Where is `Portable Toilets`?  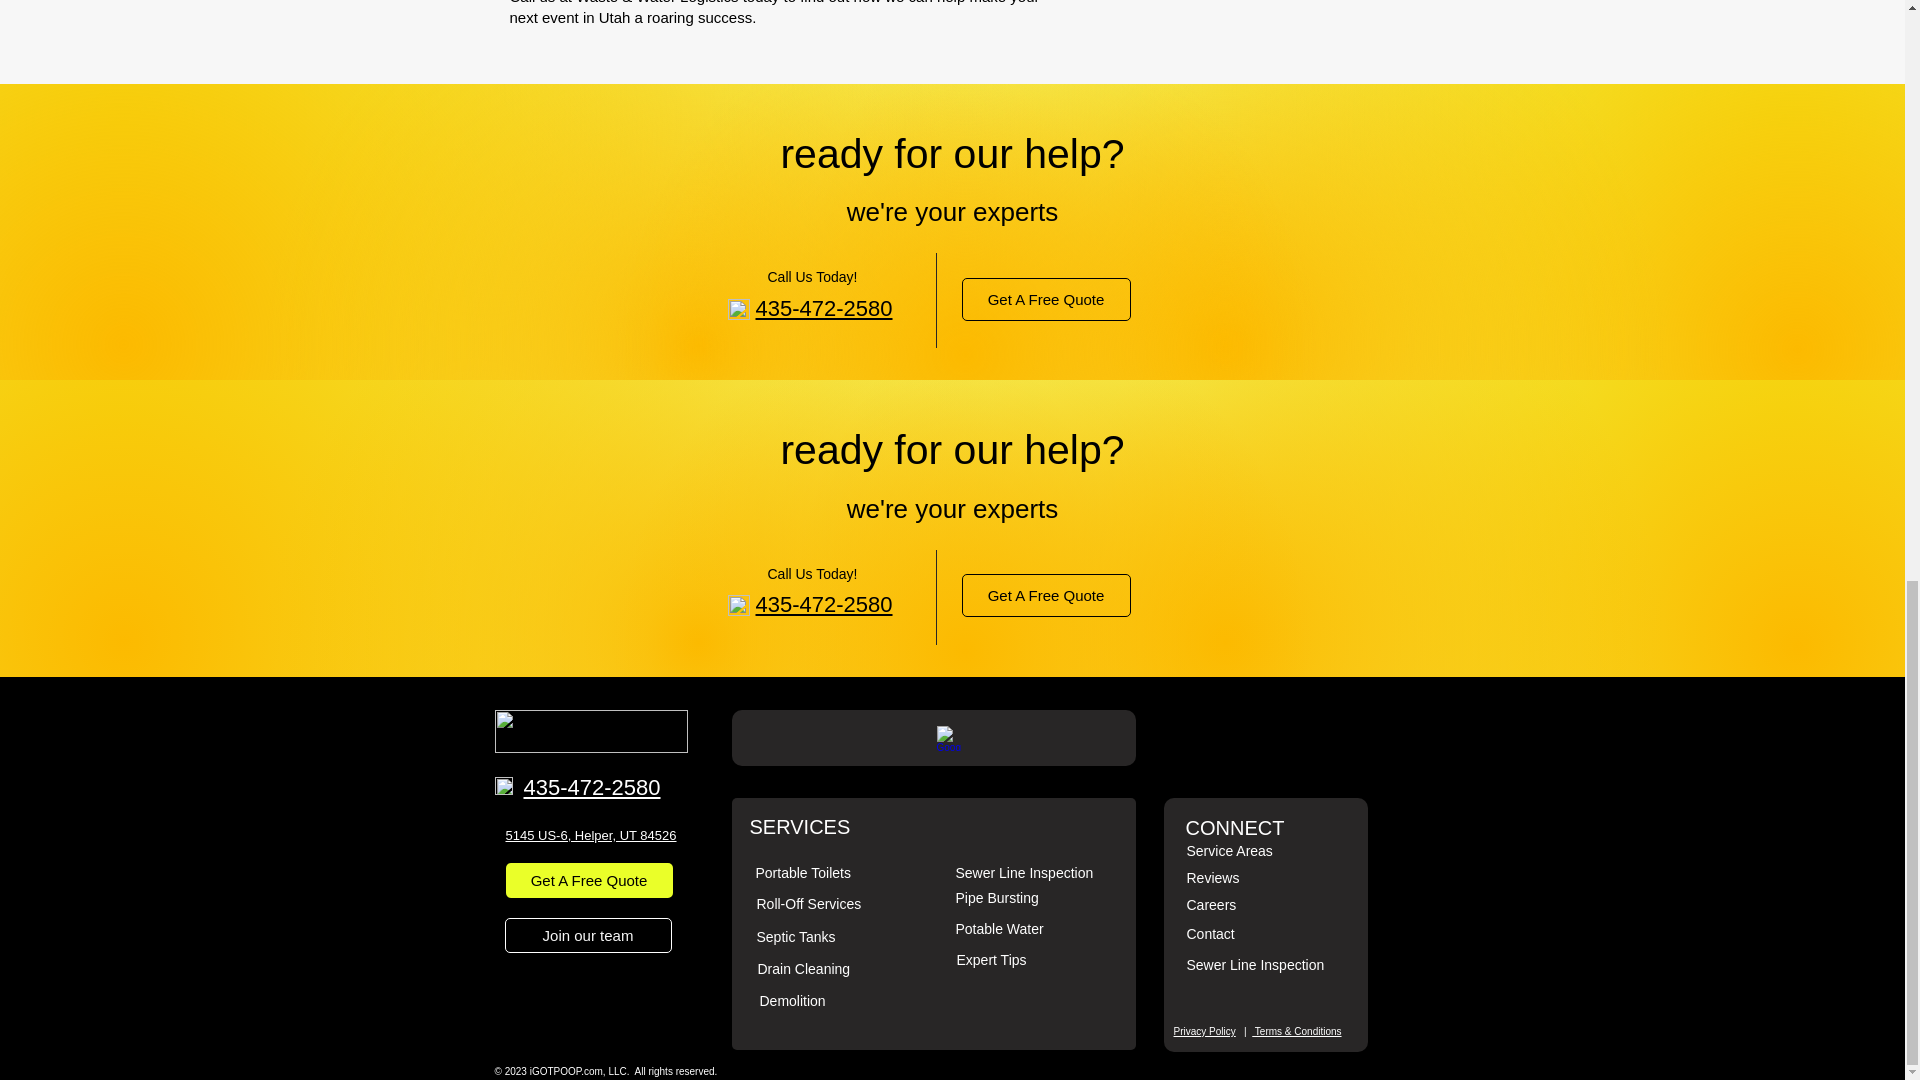 Portable Toilets is located at coordinates (803, 873).